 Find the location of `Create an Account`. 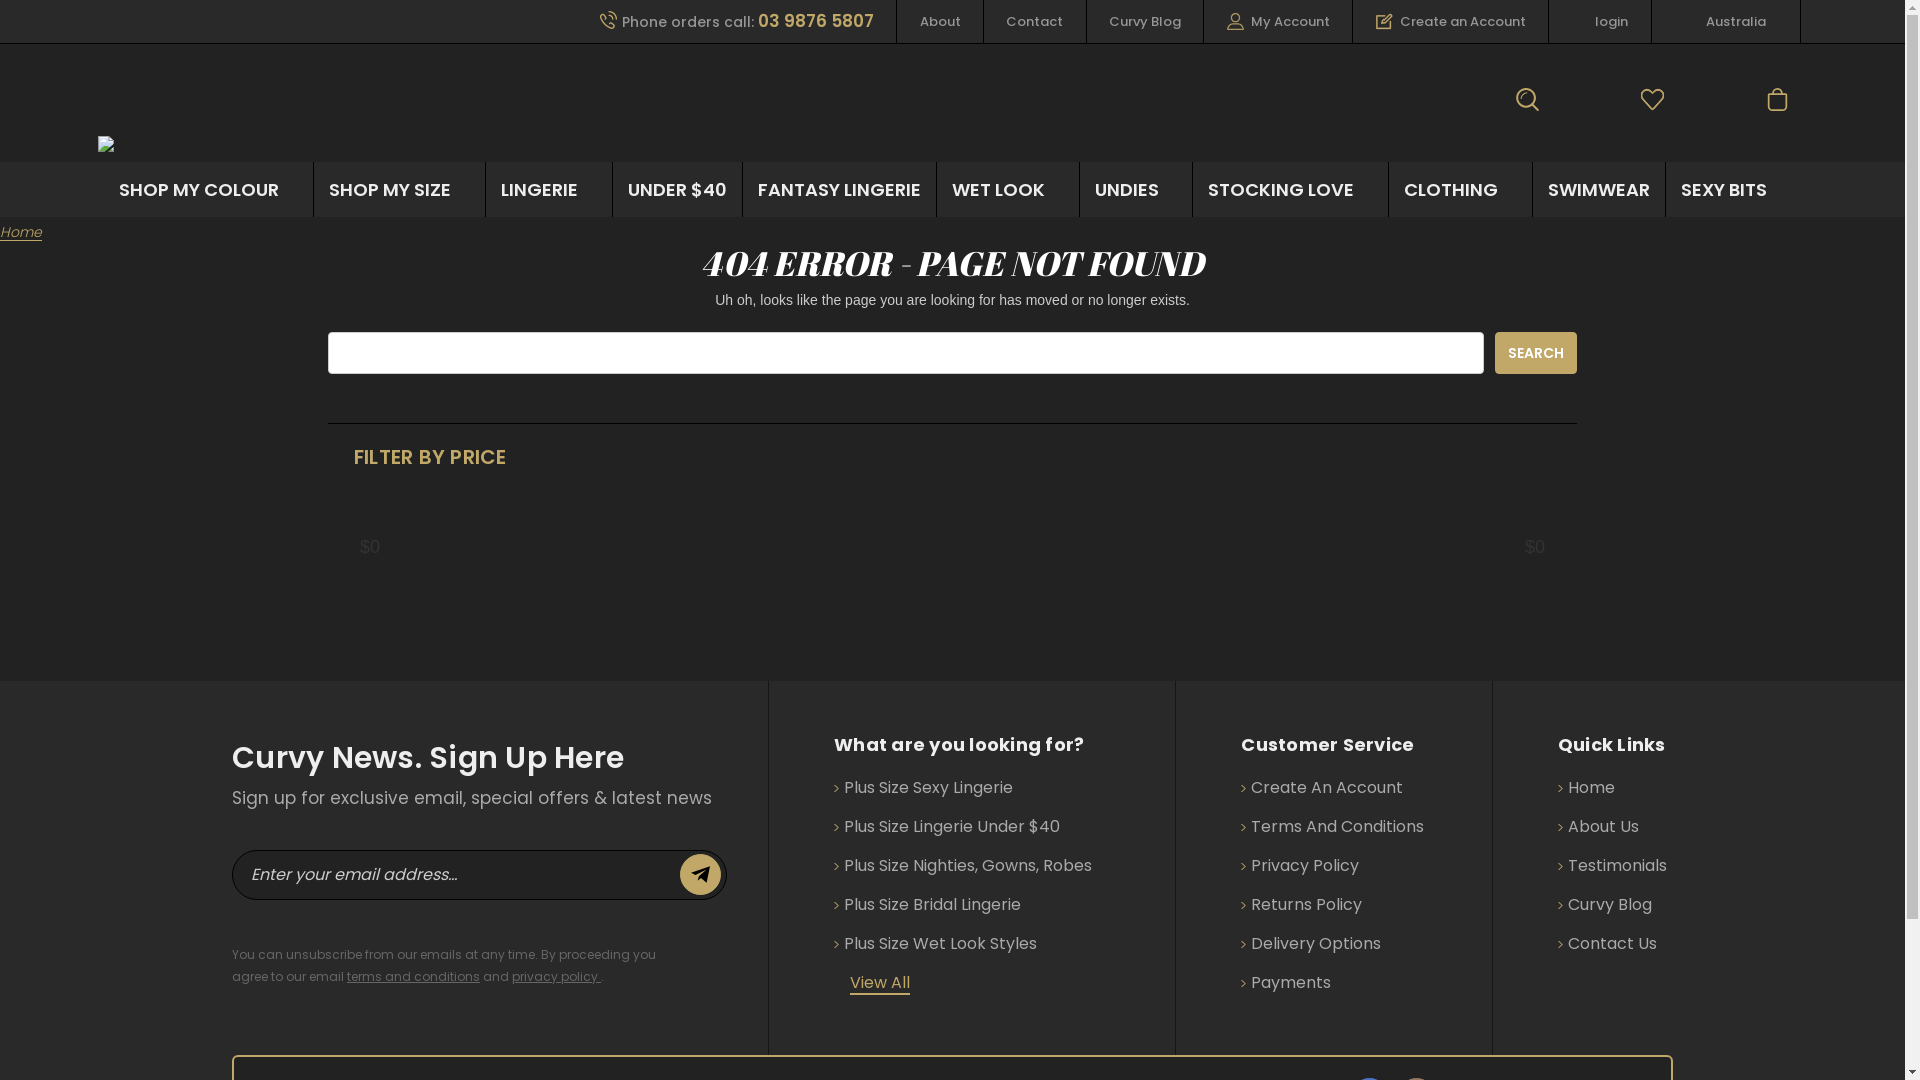

Create an Account is located at coordinates (1450, 22).